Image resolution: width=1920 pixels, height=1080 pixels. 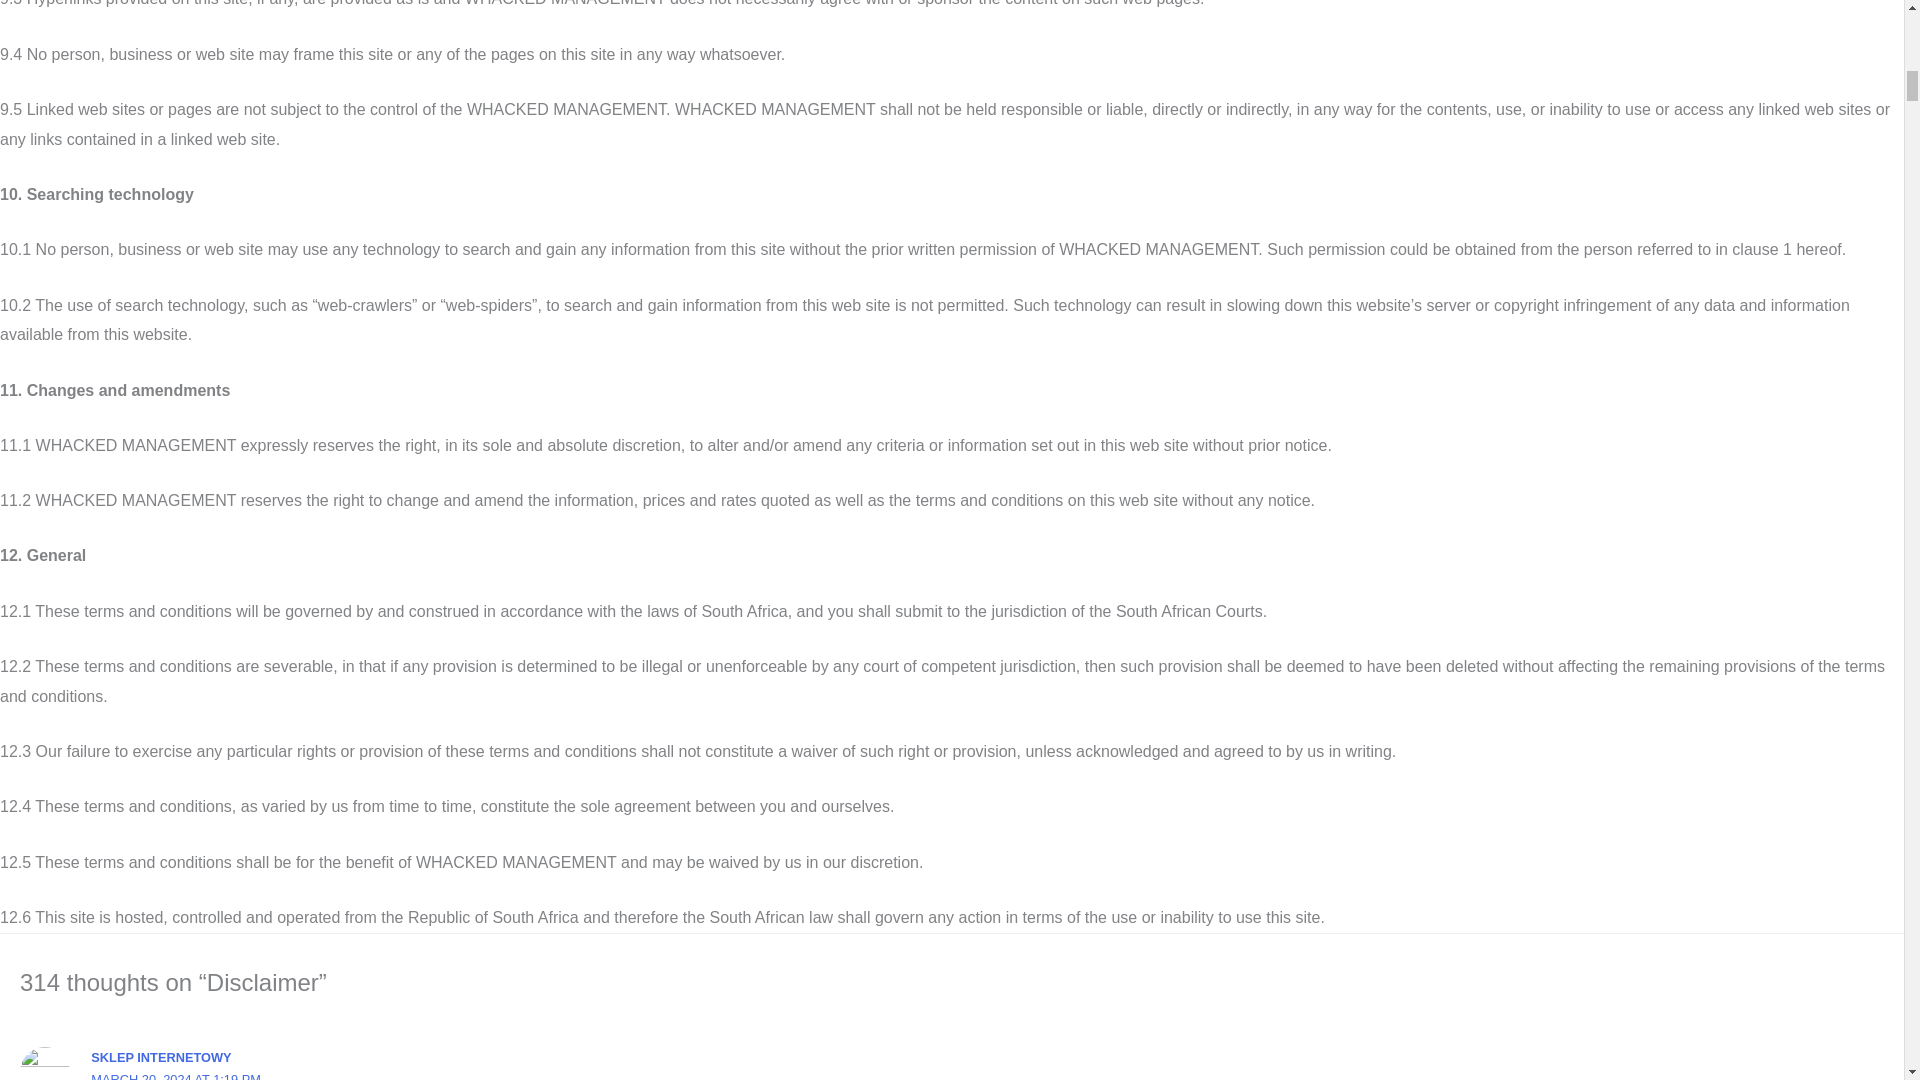 I want to click on SKLEP INTERNETOWY, so click(x=160, y=1056).